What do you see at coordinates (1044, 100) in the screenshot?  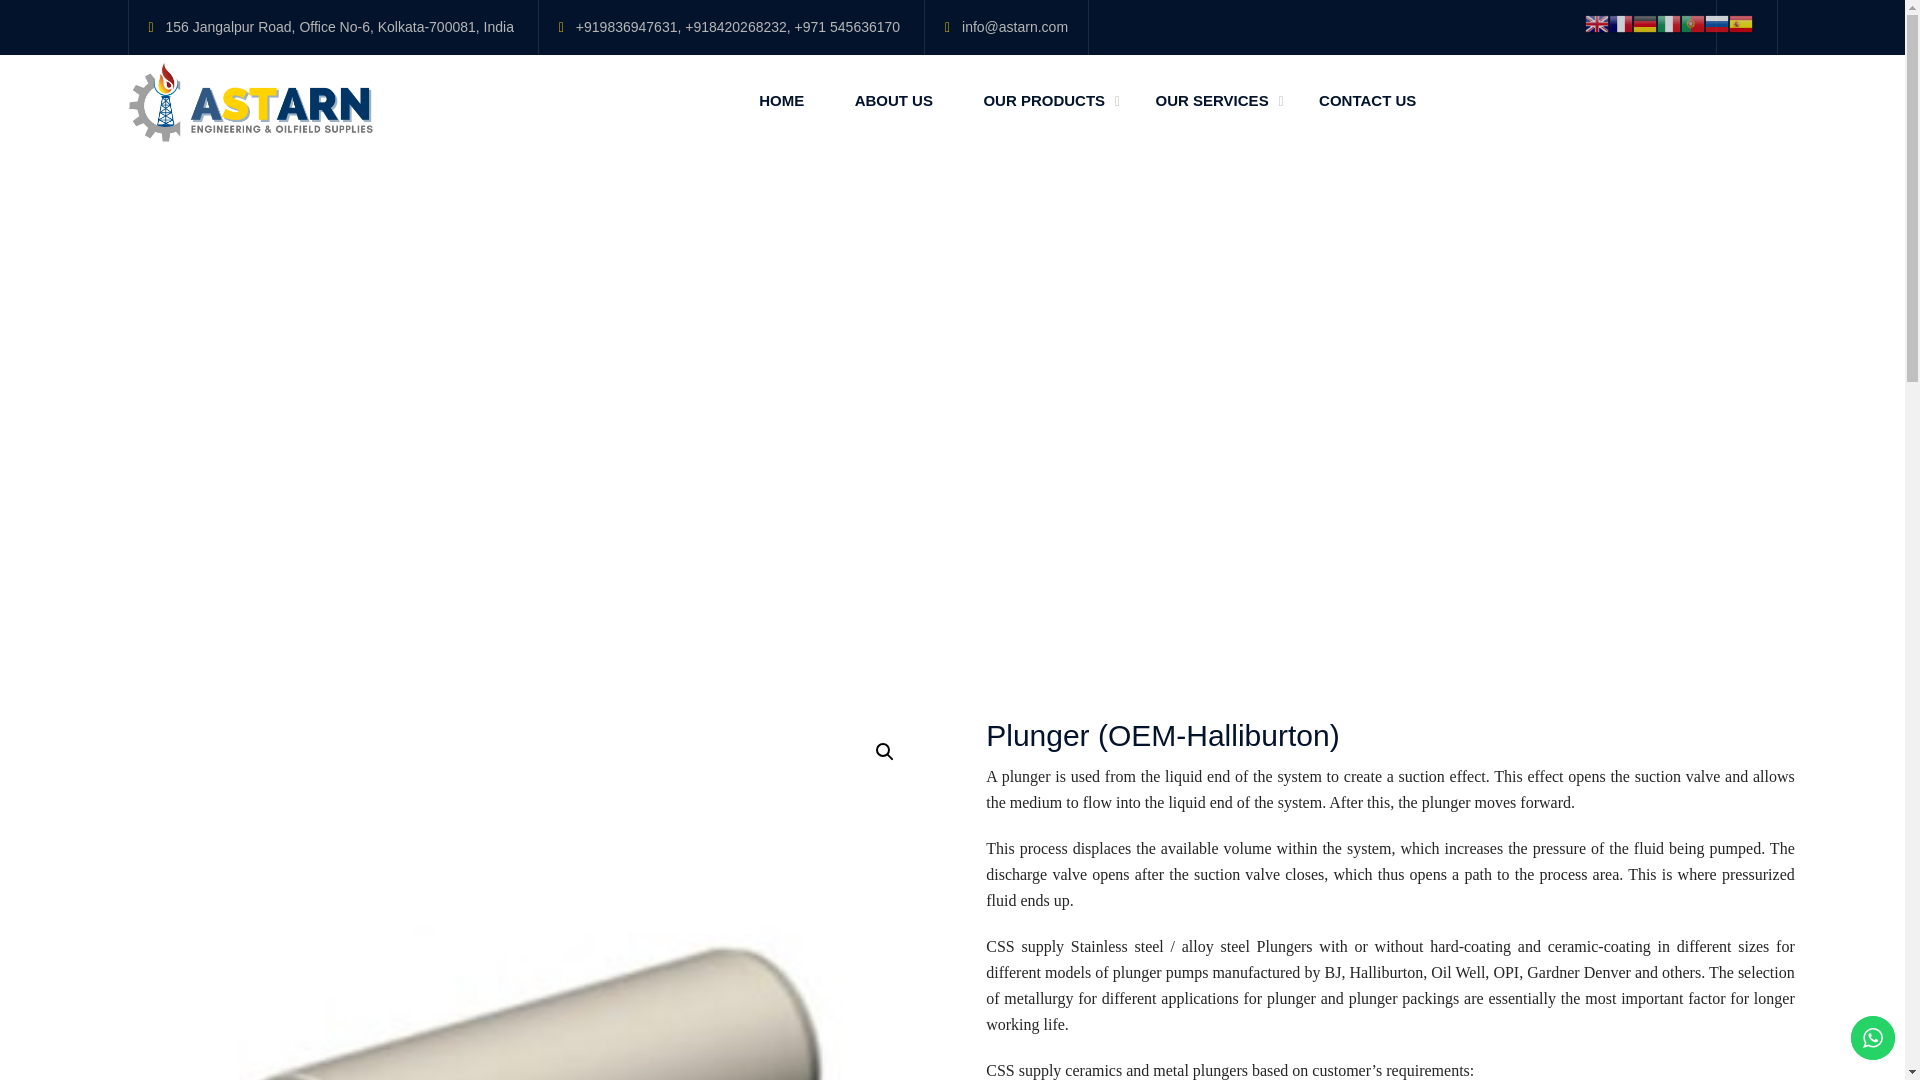 I see `OUR PRODUCTS` at bounding box center [1044, 100].